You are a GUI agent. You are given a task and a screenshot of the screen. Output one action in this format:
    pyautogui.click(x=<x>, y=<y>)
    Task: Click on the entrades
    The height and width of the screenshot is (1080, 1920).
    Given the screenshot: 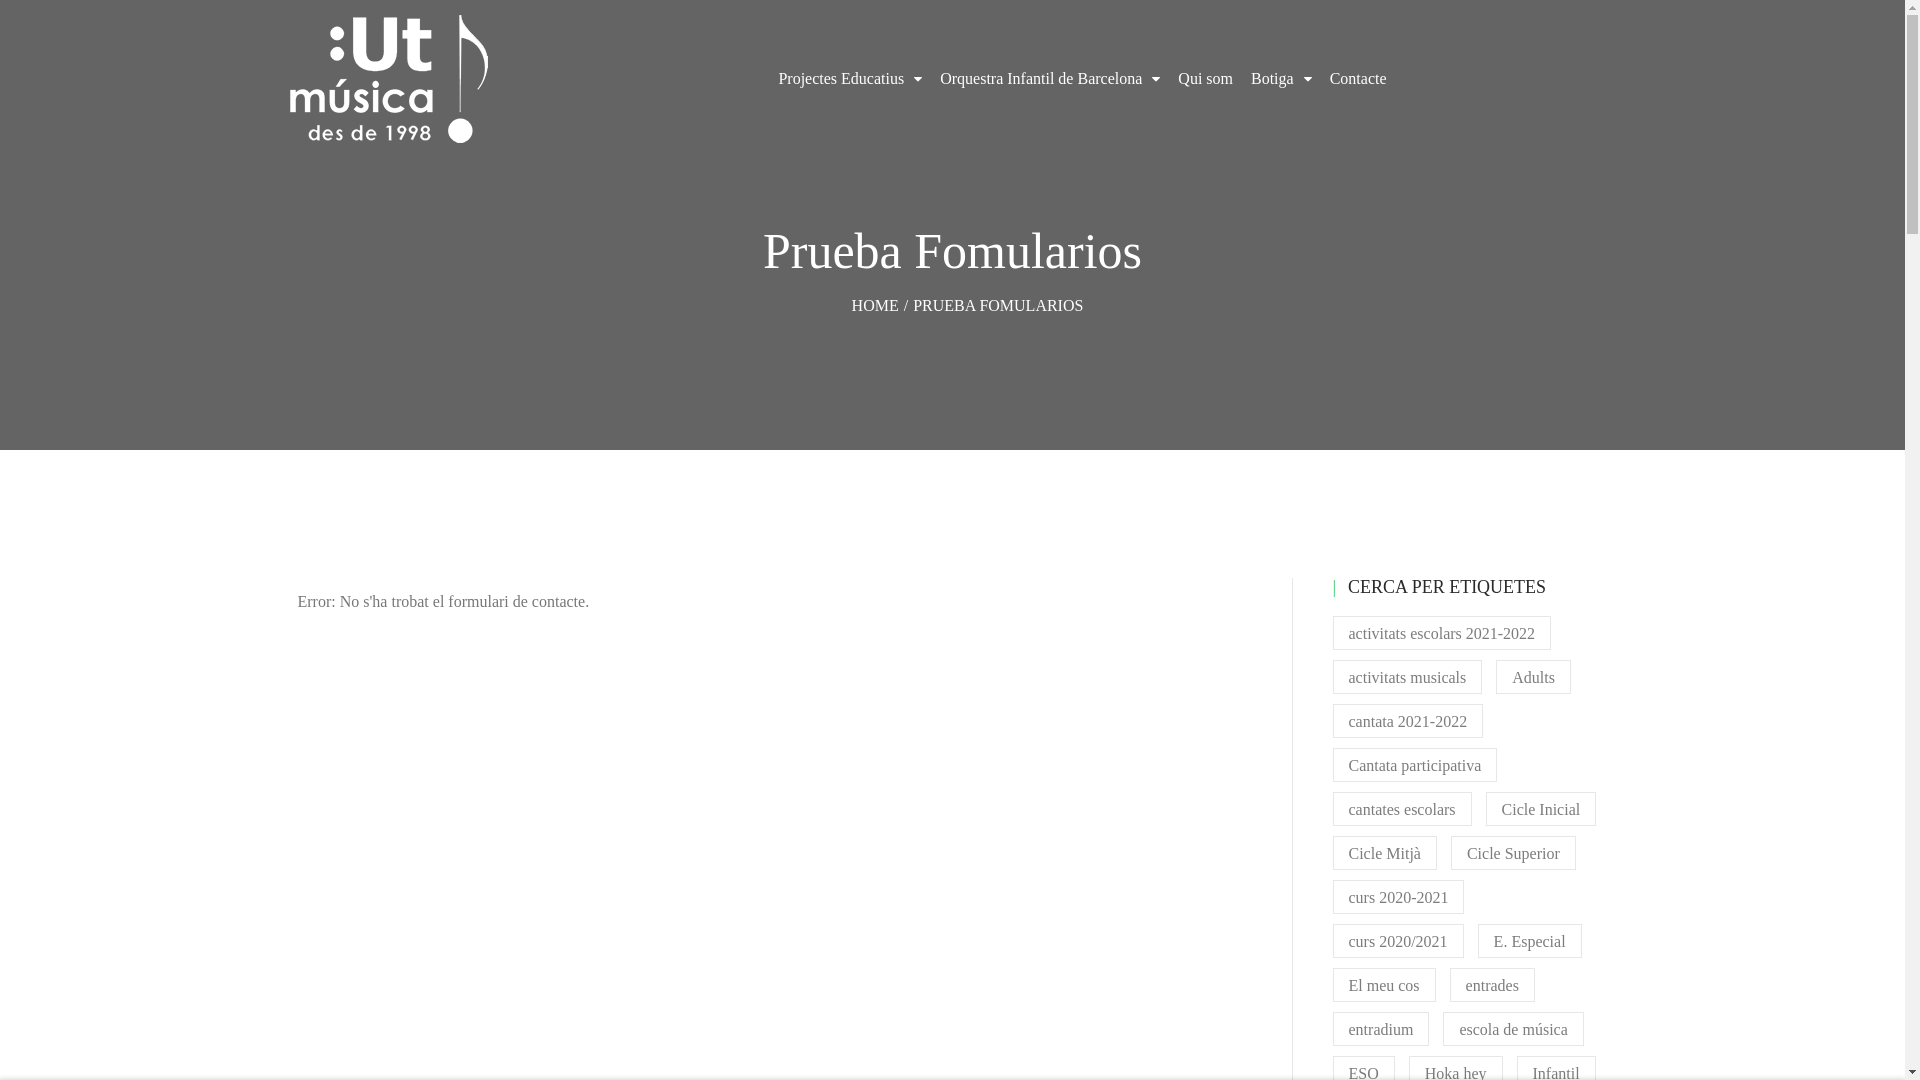 What is the action you would take?
    pyautogui.click(x=1492, y=985)
    